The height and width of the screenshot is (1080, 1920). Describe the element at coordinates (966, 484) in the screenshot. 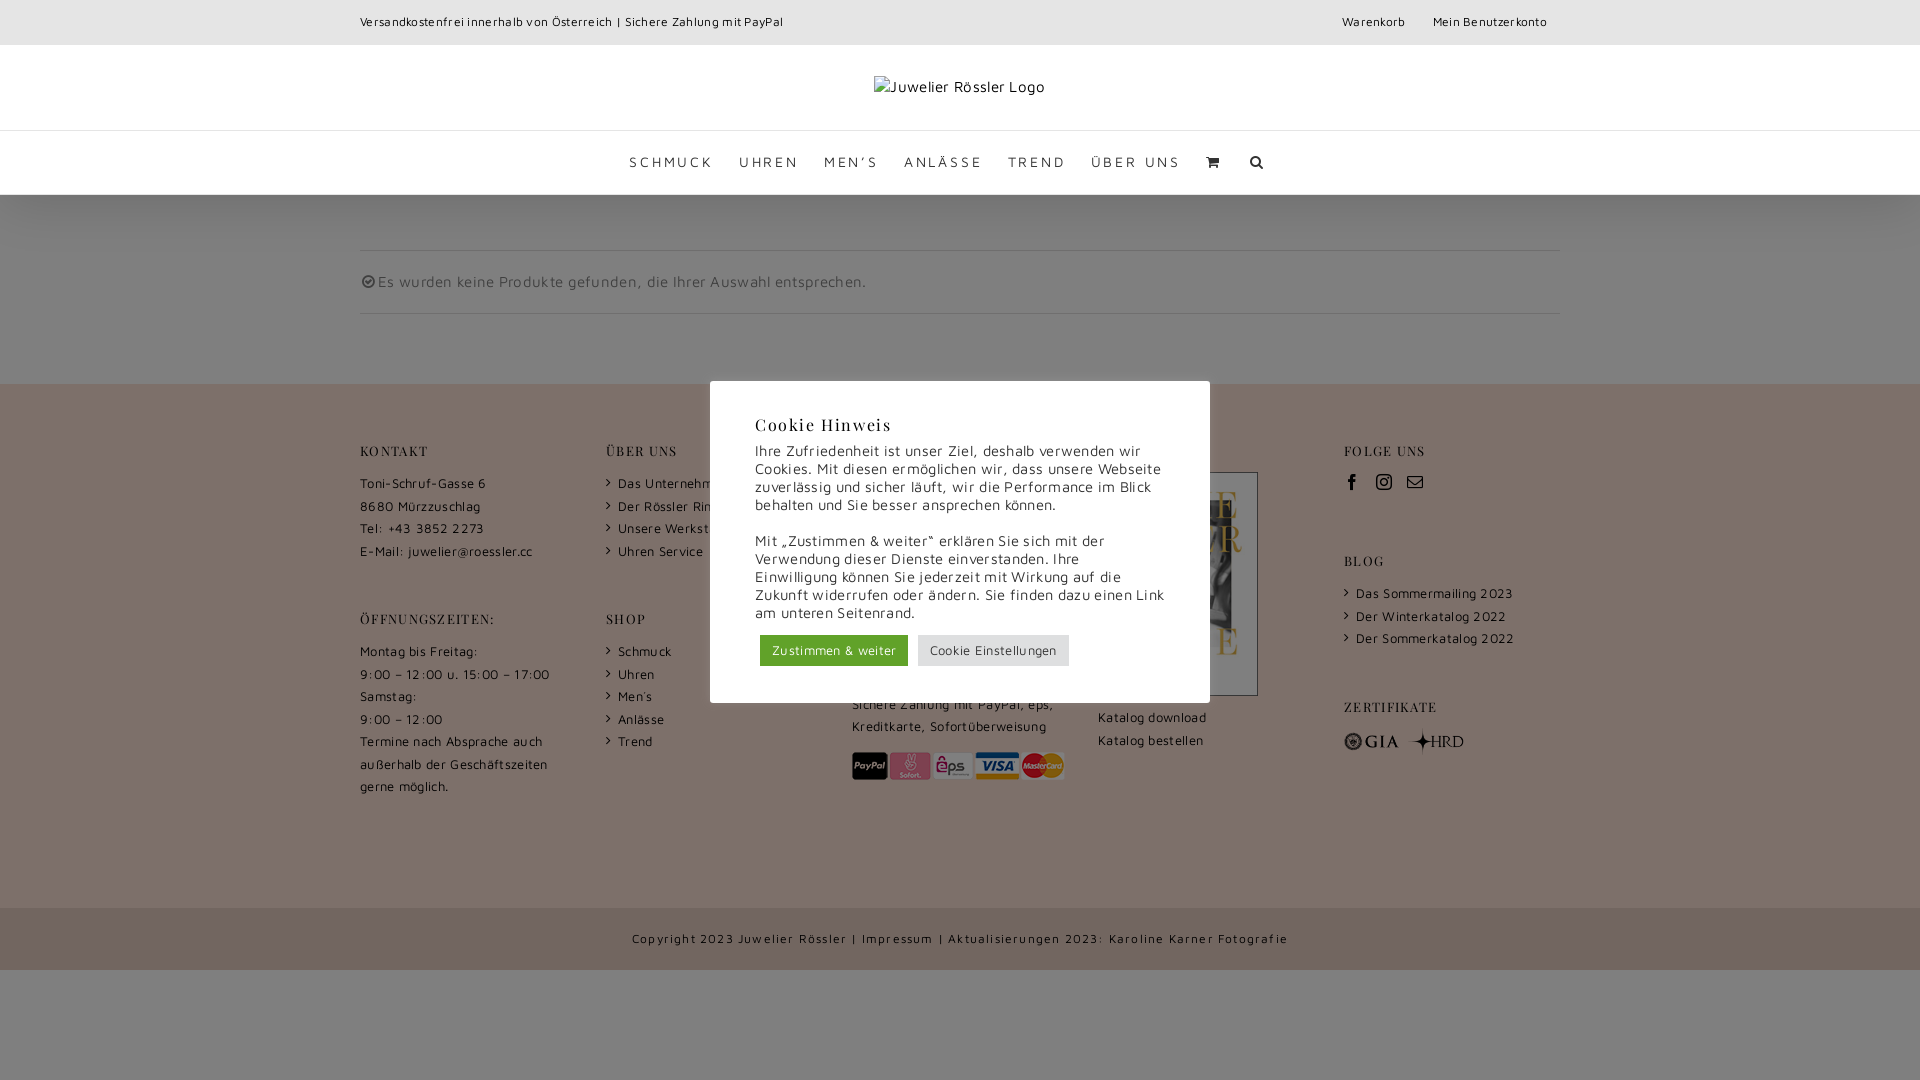

I see `Kontakt` at that location.